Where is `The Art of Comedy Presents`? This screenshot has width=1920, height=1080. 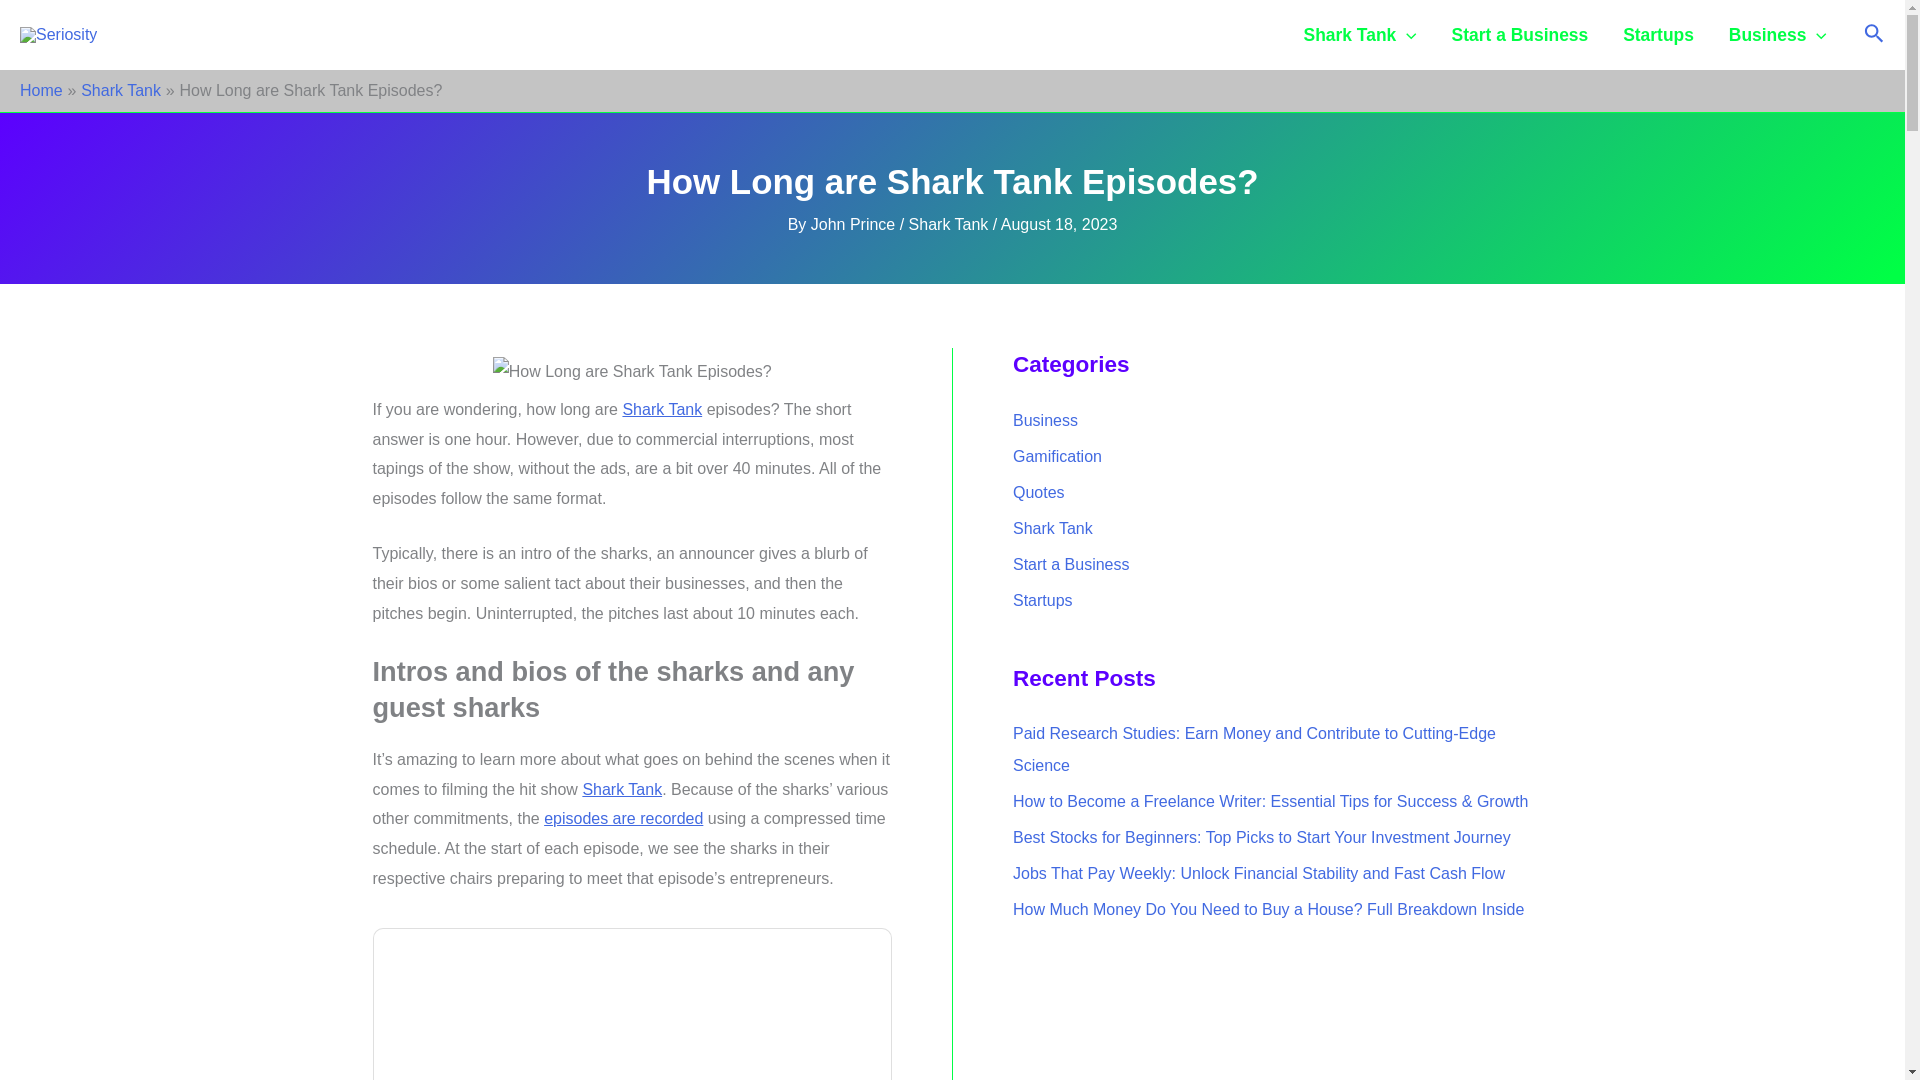 The Art of Comedy Presents is located at coordinates (632, 1011).